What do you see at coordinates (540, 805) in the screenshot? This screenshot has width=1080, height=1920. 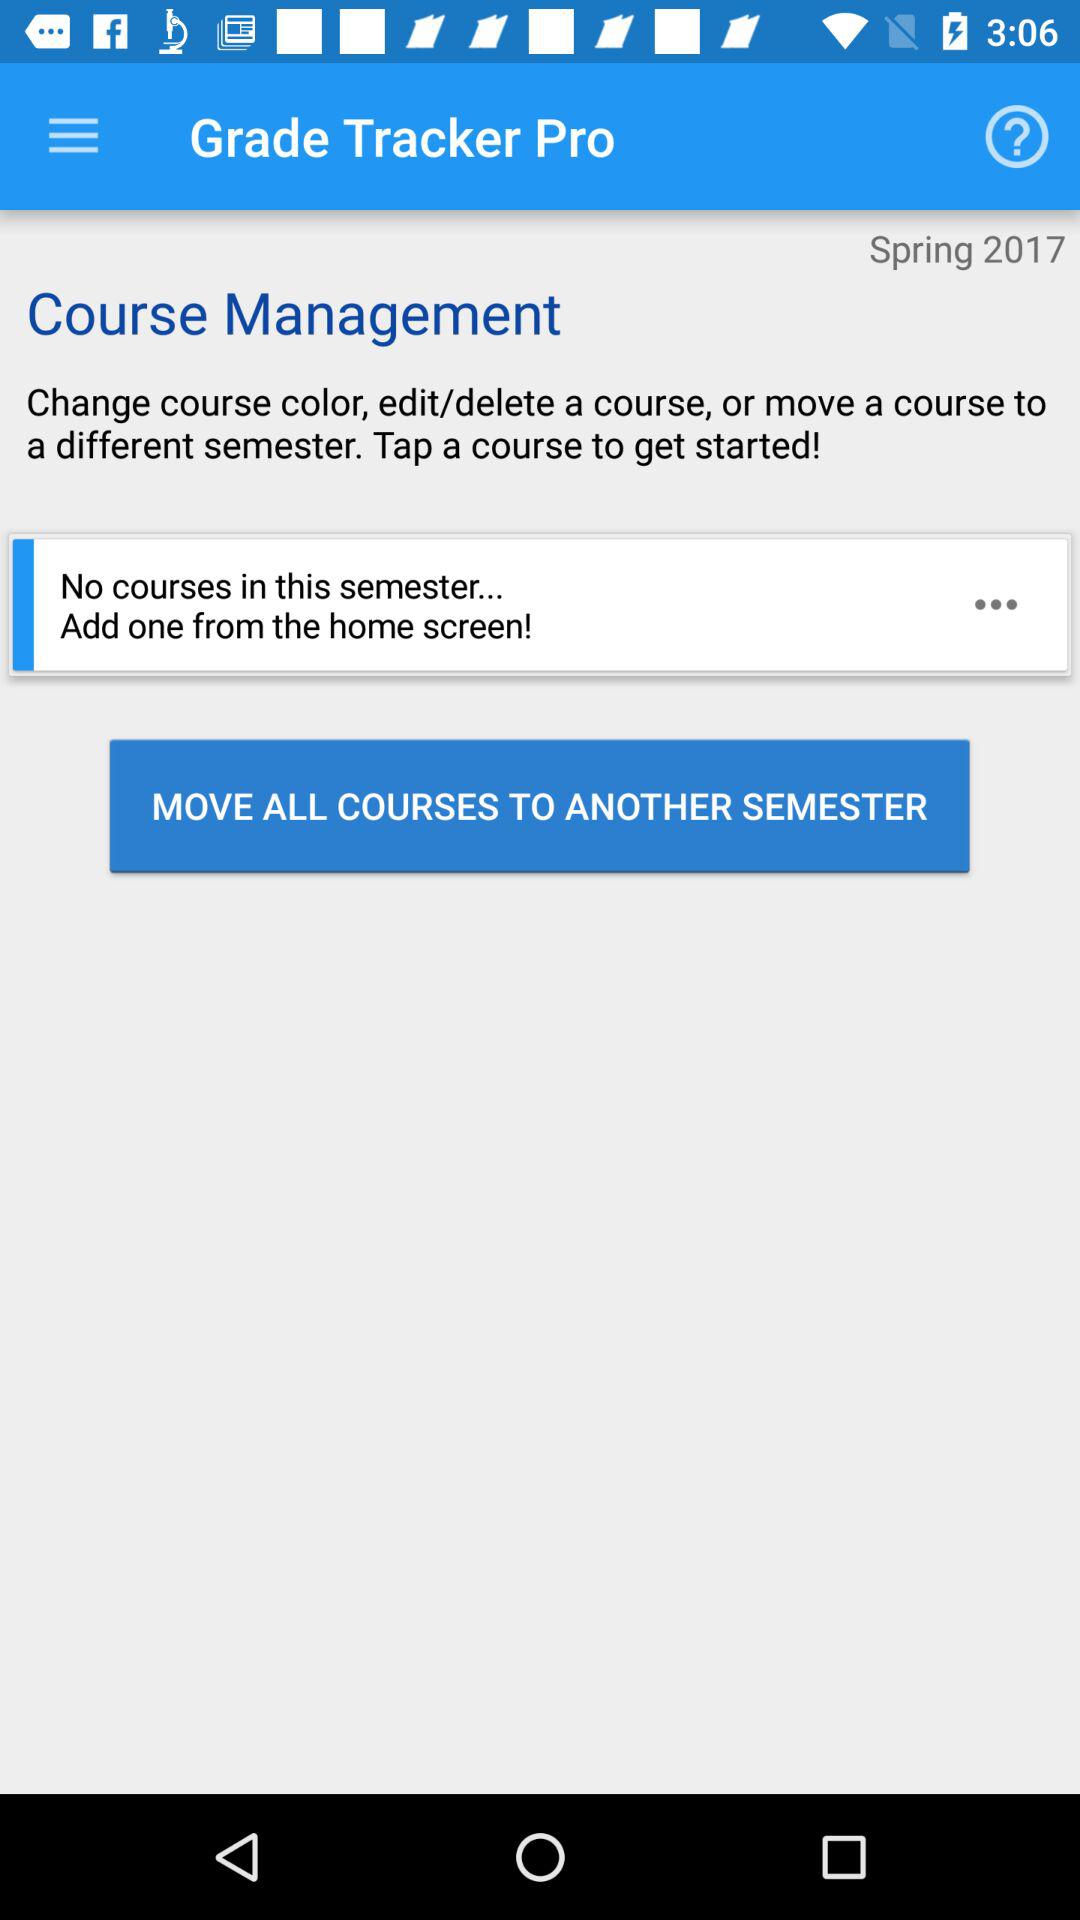 I see `flip to move all courses` at bounding box center [540, 805].